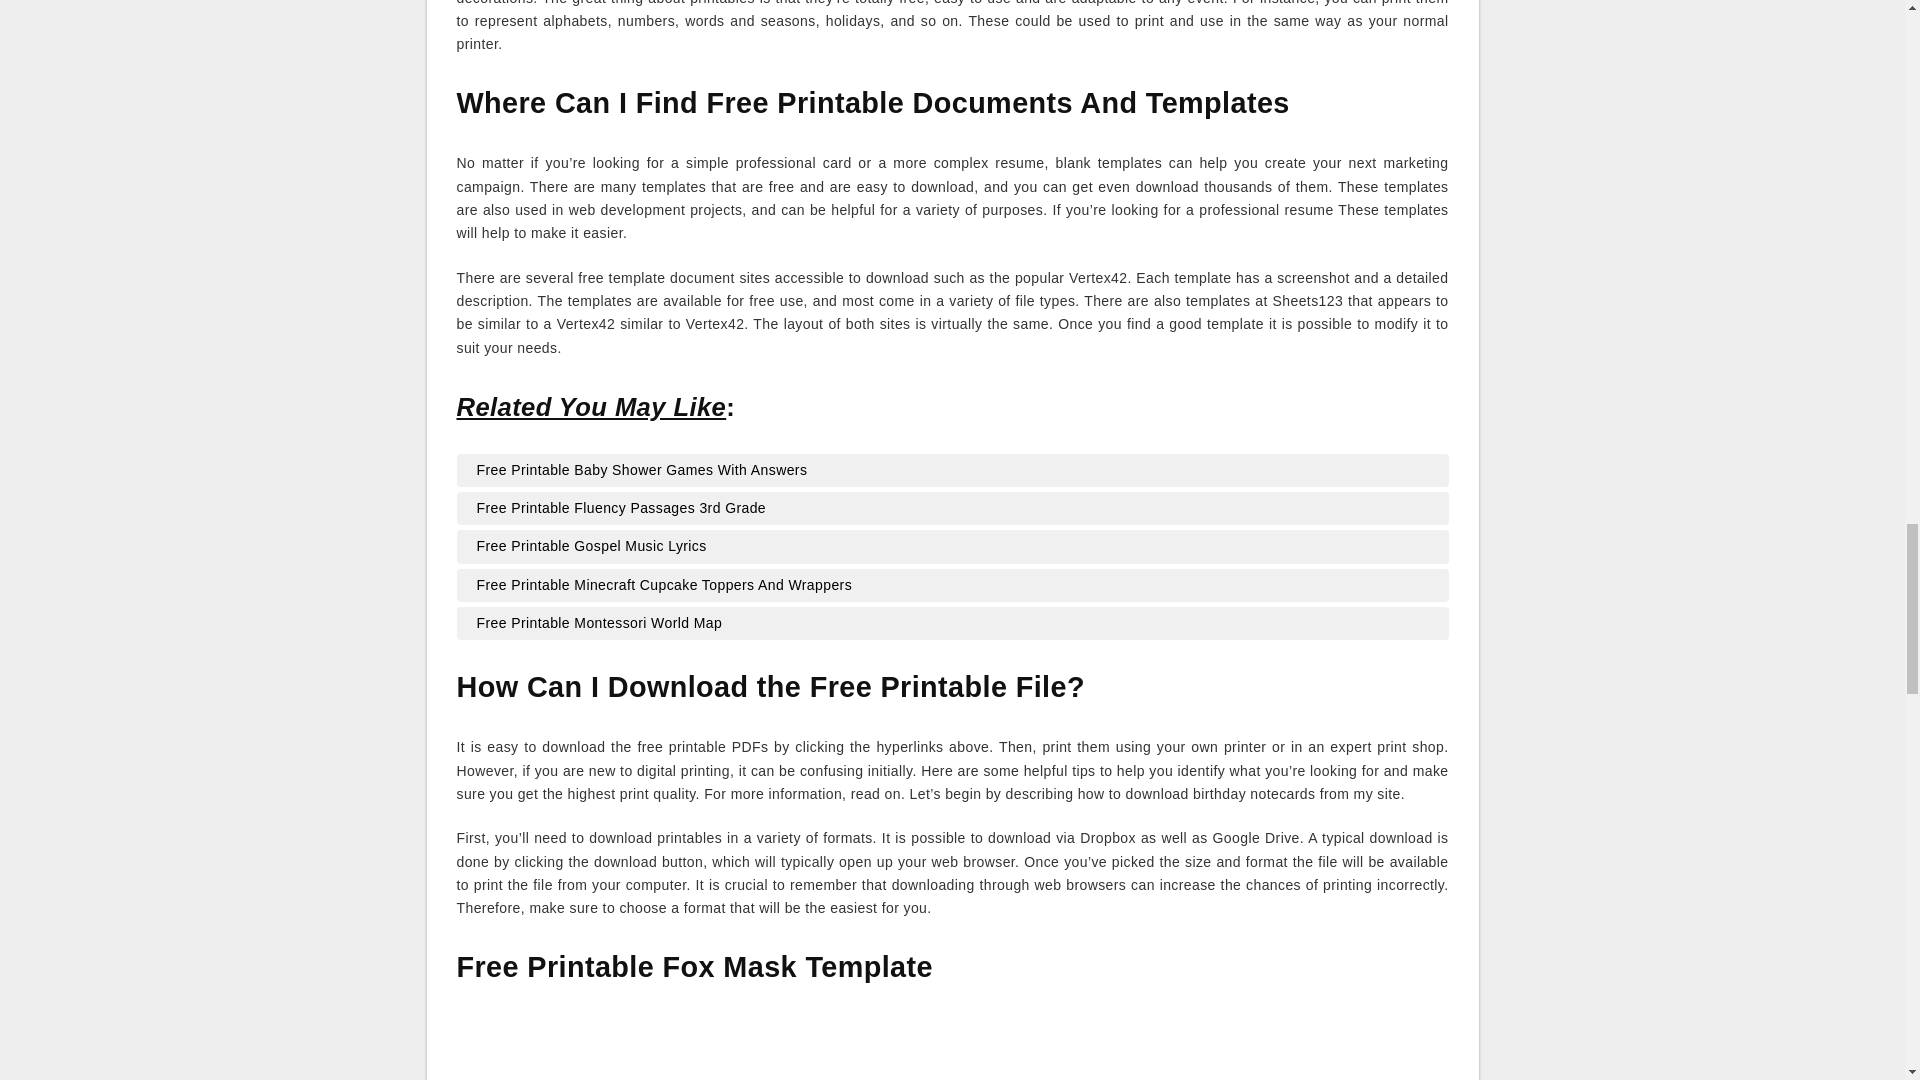 The height and width of the screenshot is (1080, 1920). What do you see at coordinates (952, 586) in the screenshot?
I see `Free Printable Minecraft Cupcake Toppers And Wrappers` at bounding box center [952, 586].